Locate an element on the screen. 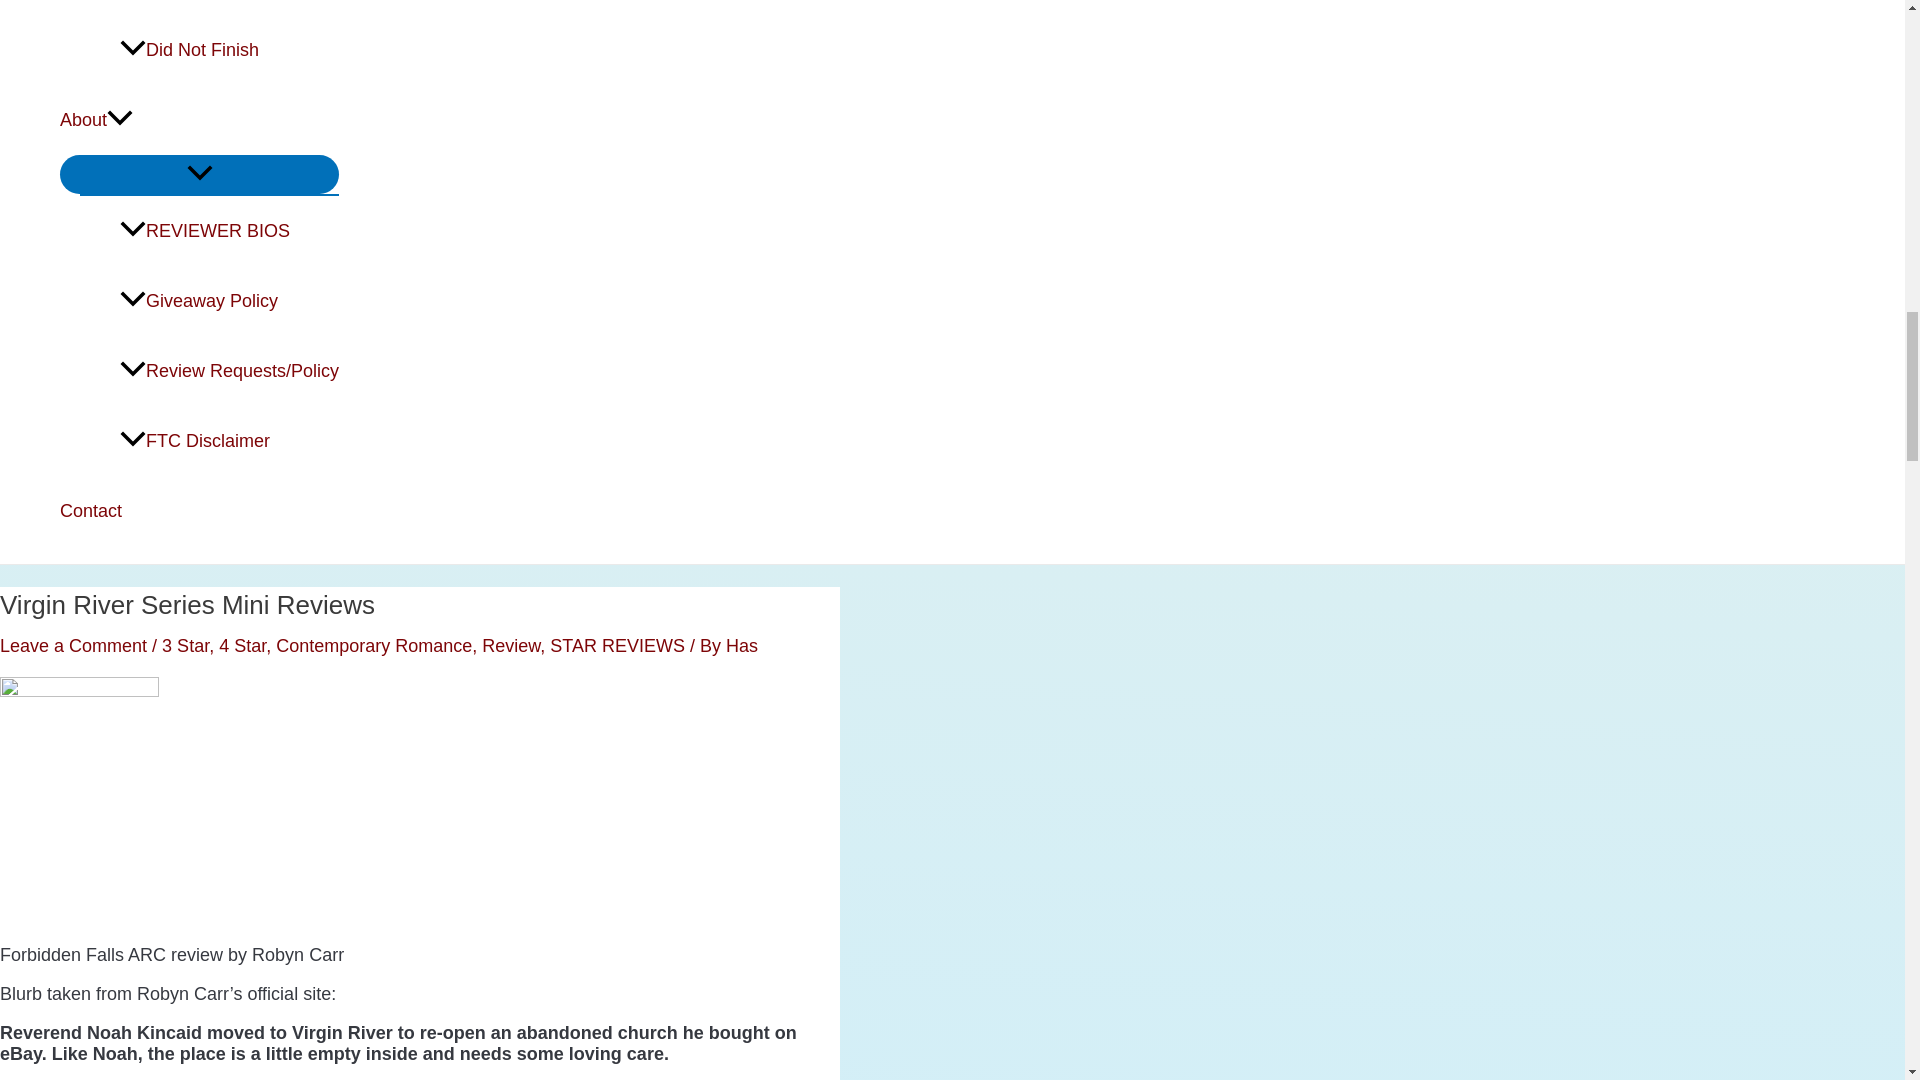 This screenshot has width=1920, height=1080. REVIEWER BIOS is located at coordinates (229, 230).